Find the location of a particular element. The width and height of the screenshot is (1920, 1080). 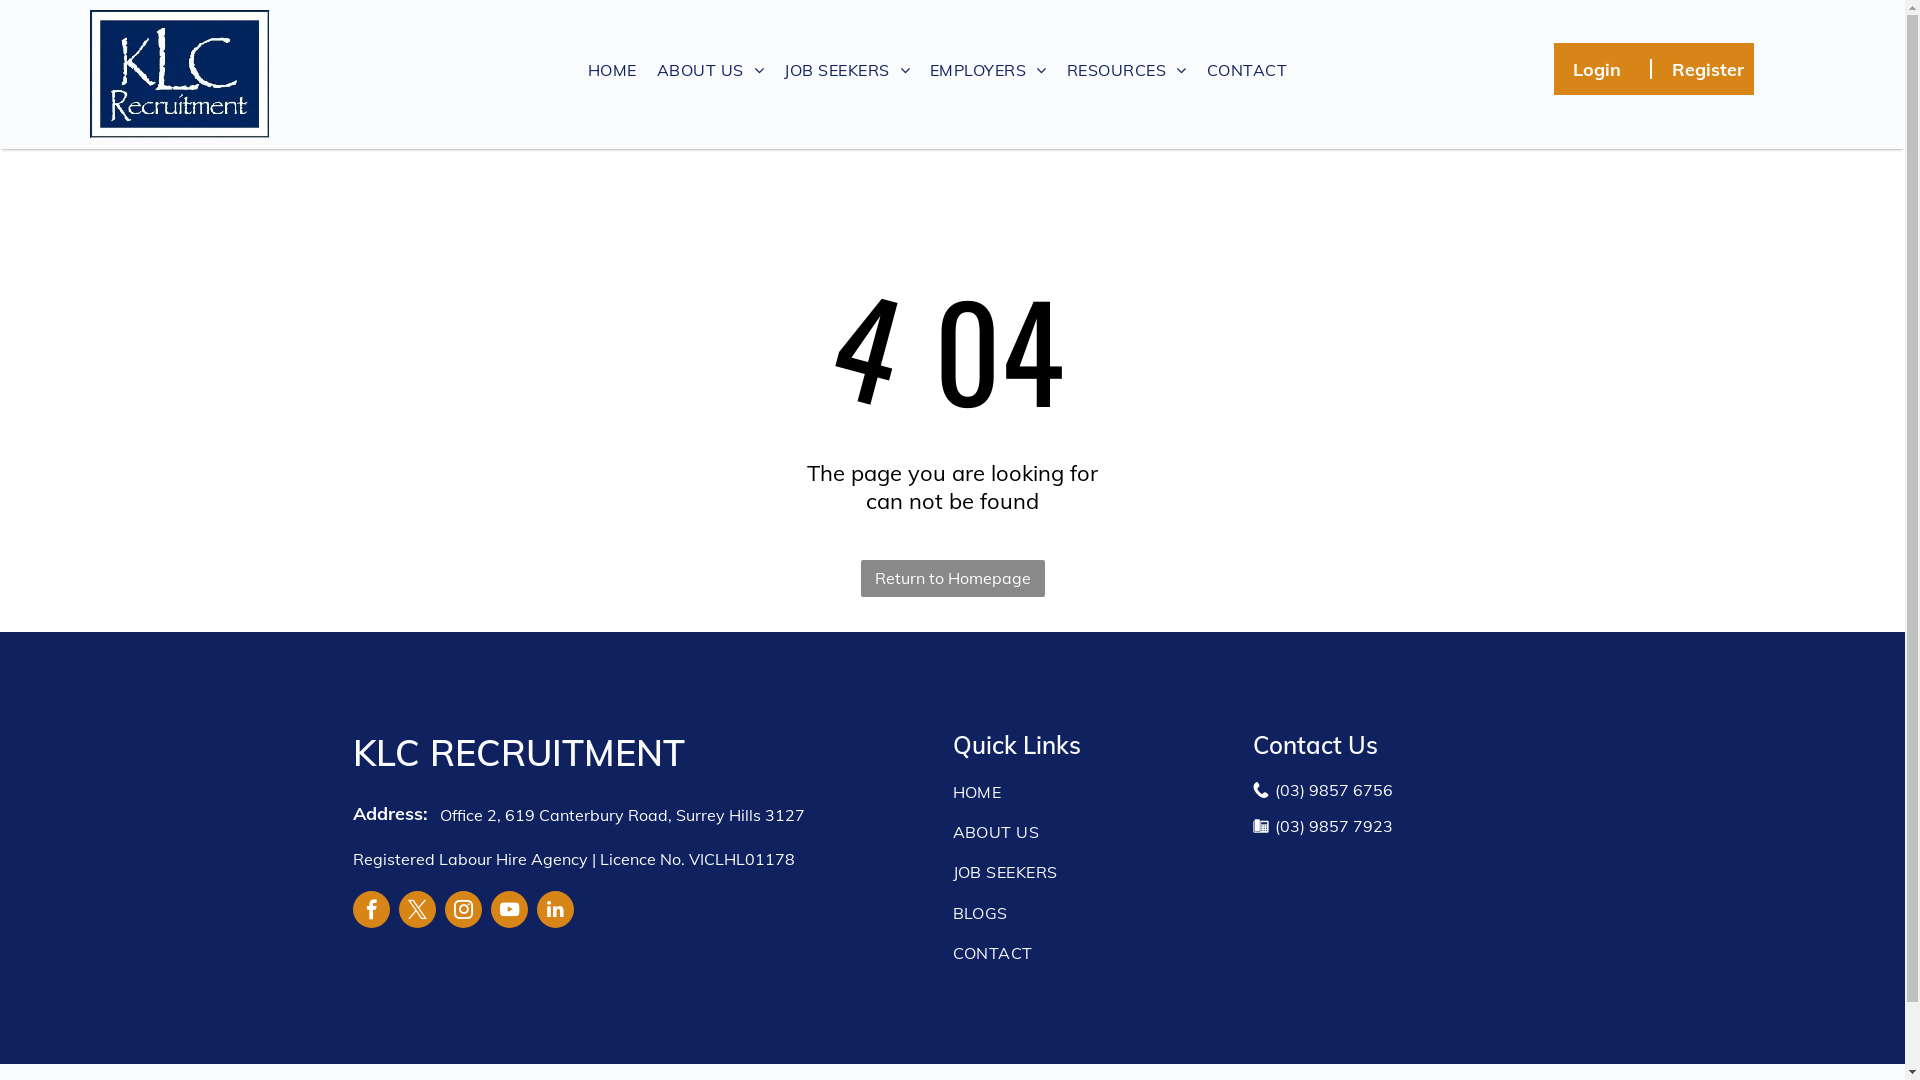

HOME is located at coordinates (1096, 791).